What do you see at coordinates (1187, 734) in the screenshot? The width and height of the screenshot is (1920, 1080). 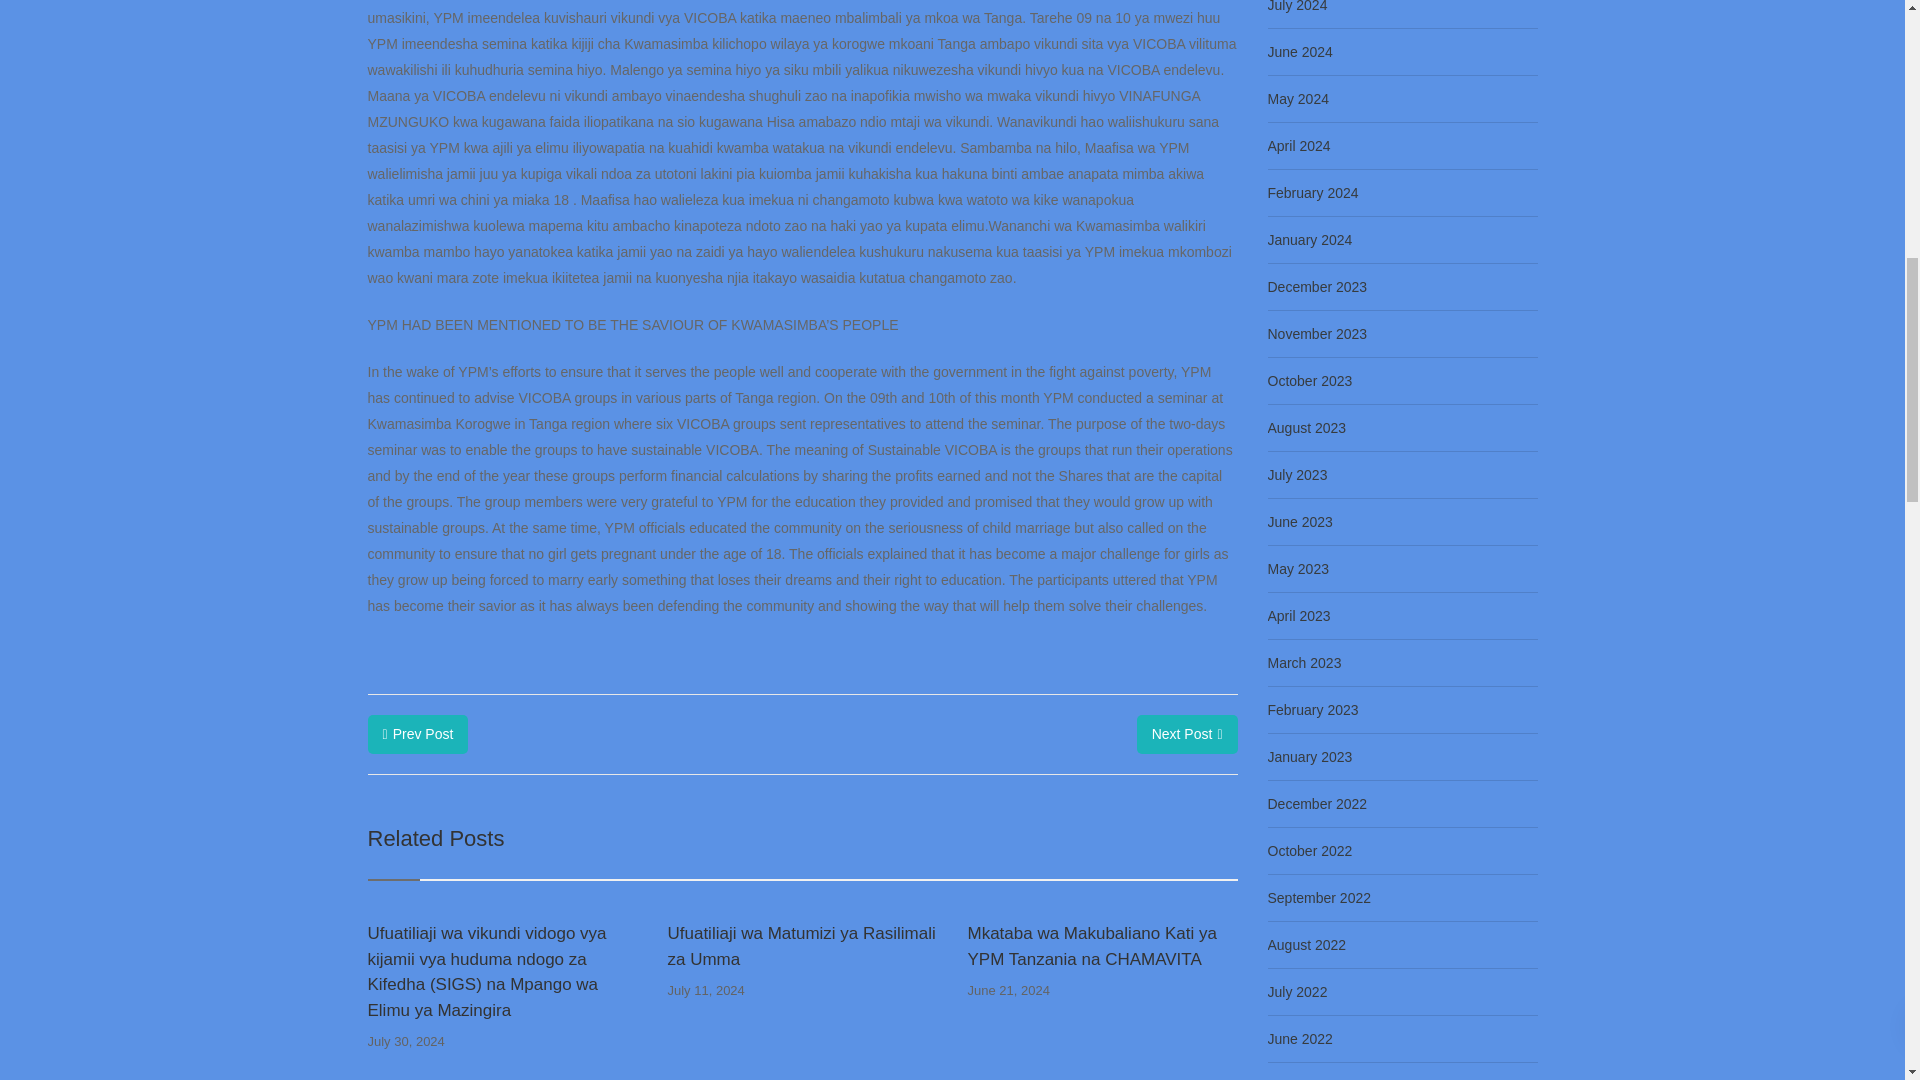 I see `Next Post` at bounding box center [1187, 734].